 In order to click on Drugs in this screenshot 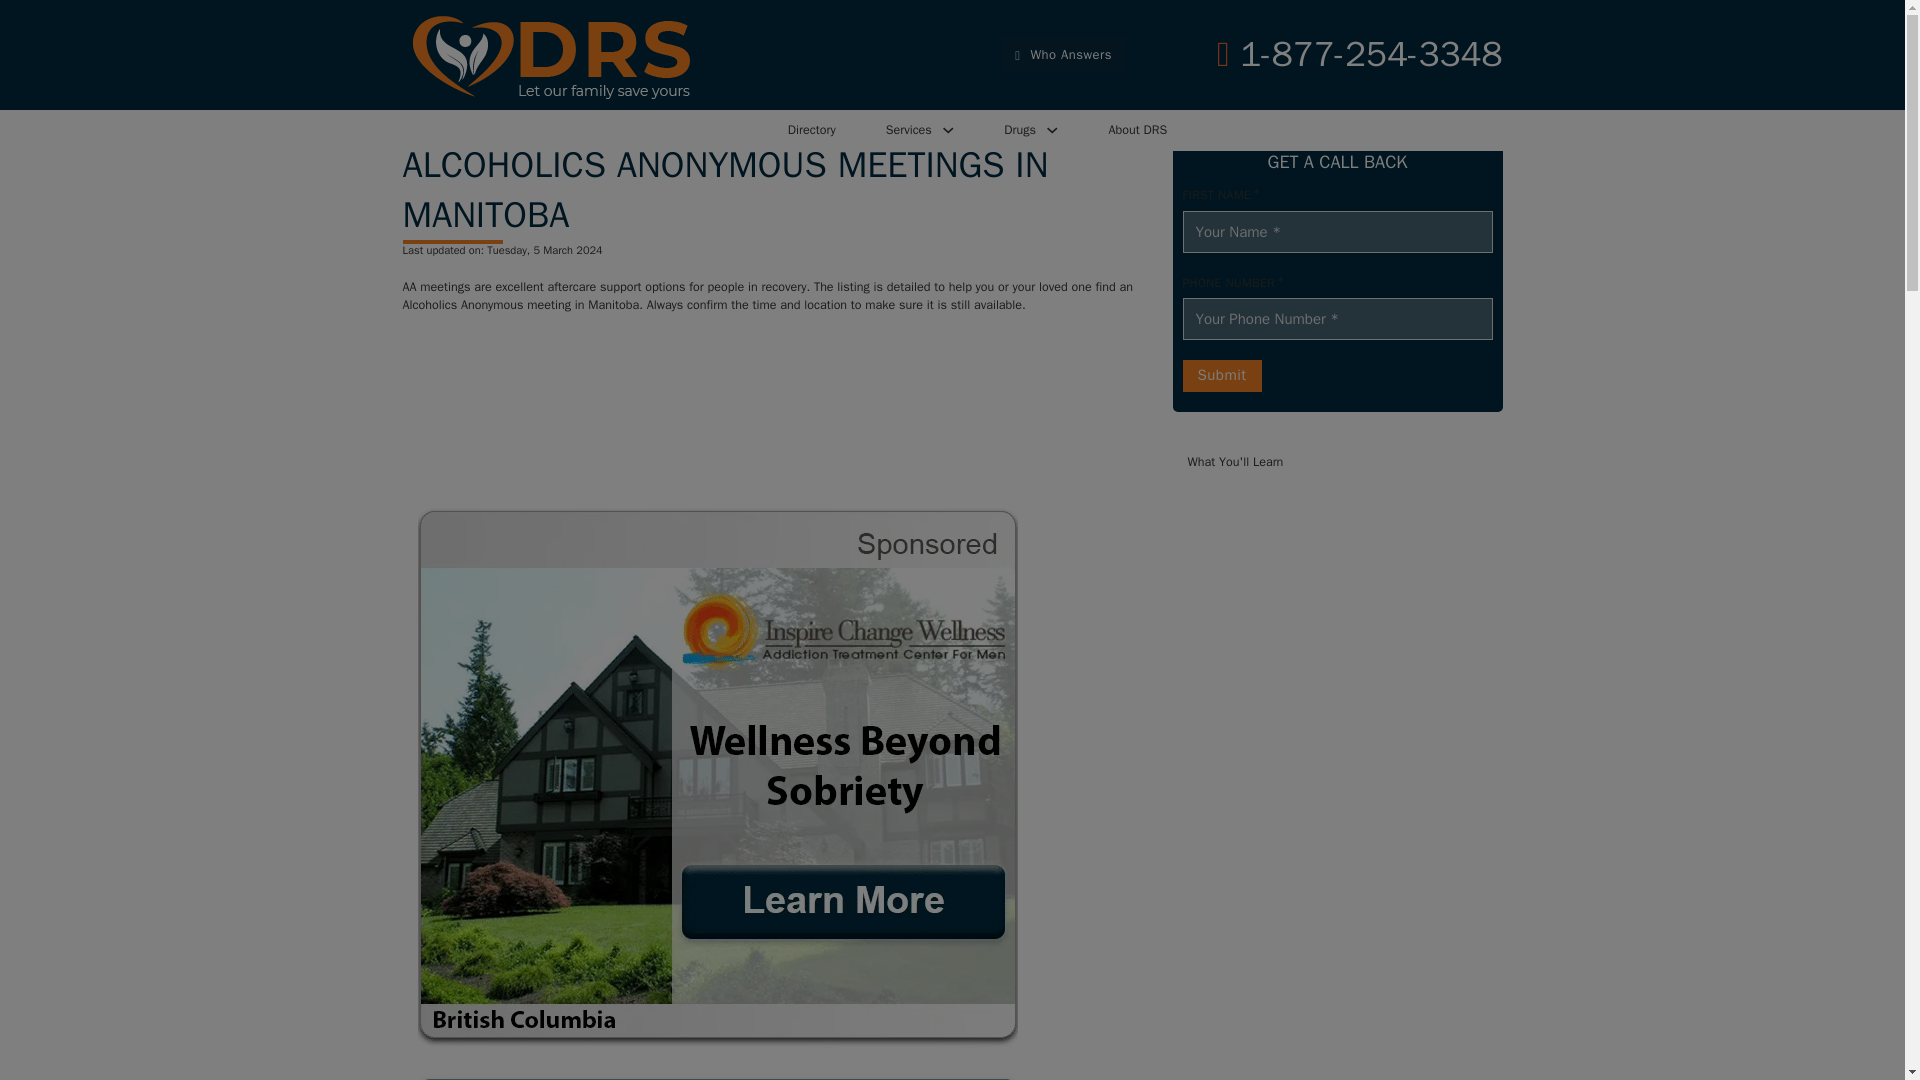, I will do `click(1020, 130)`.